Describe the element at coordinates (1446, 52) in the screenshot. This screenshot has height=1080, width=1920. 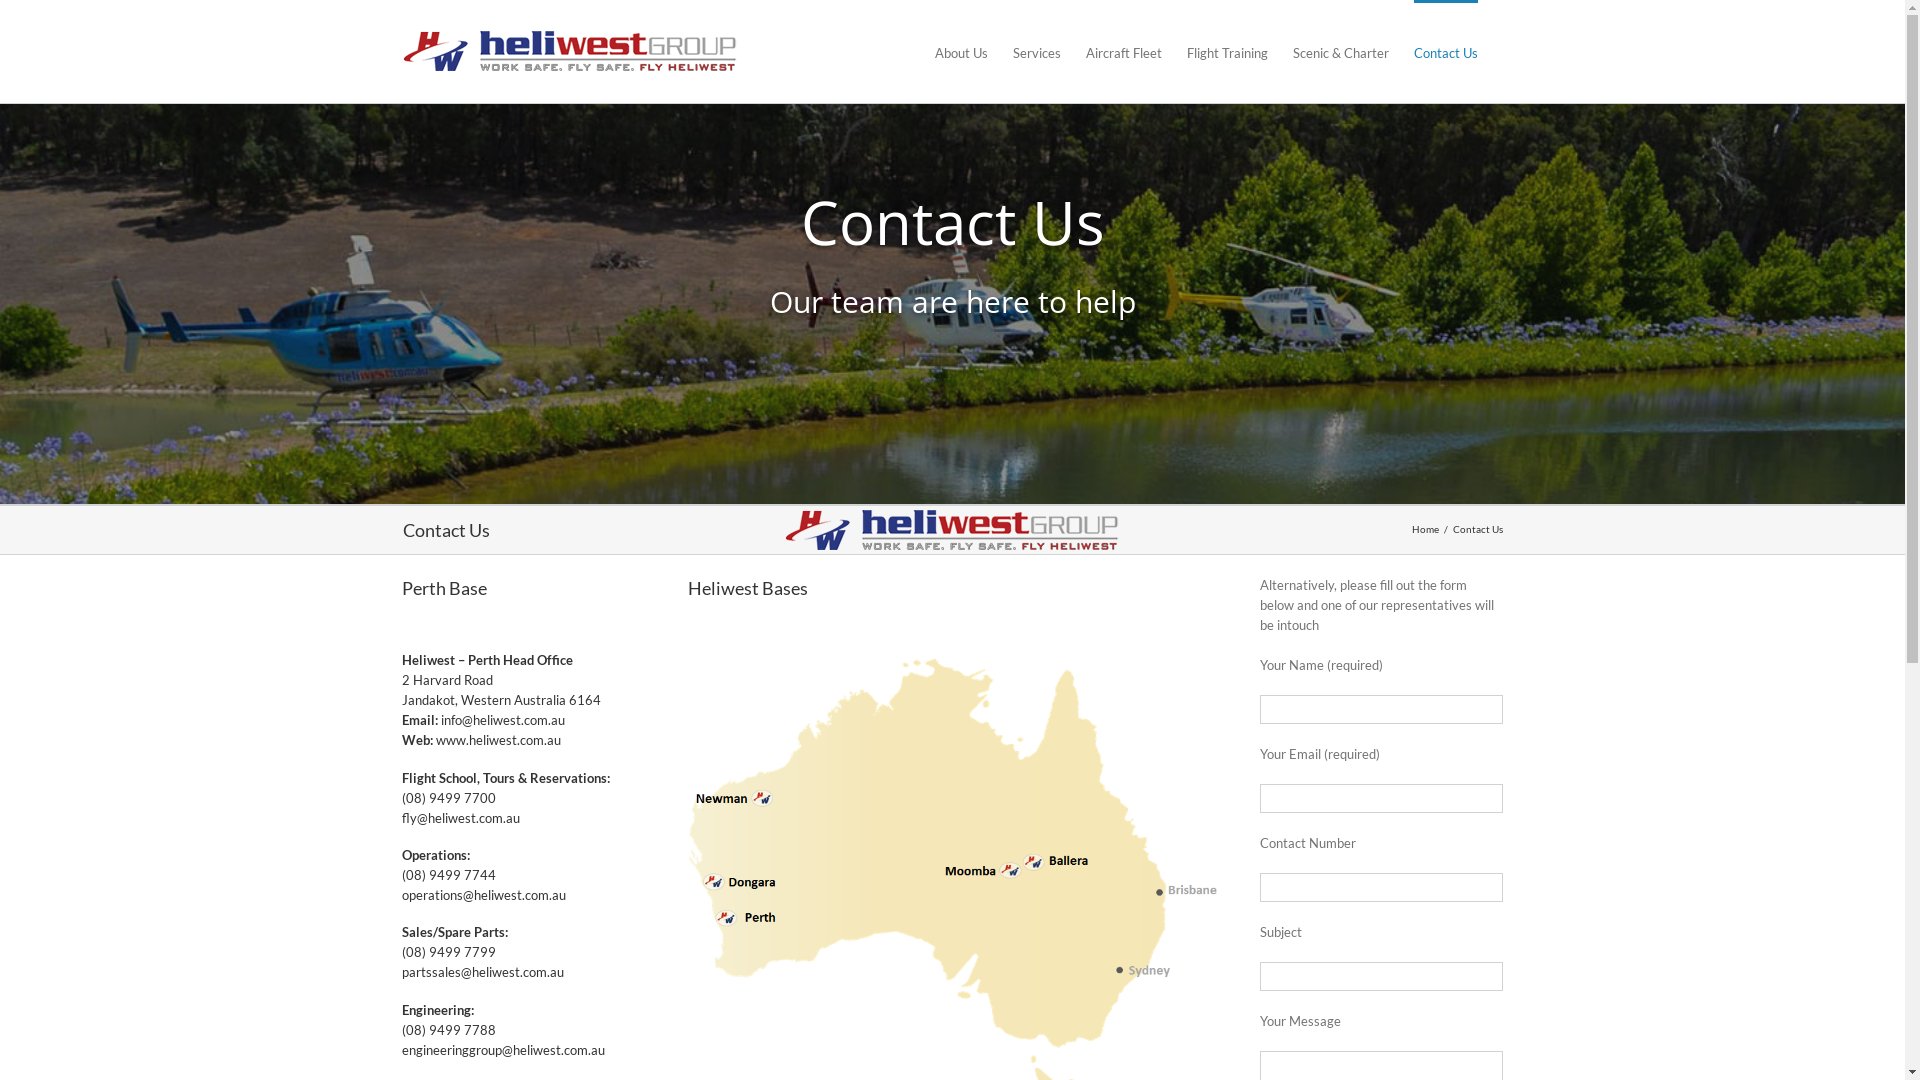
I see `Contact Us` at that location.